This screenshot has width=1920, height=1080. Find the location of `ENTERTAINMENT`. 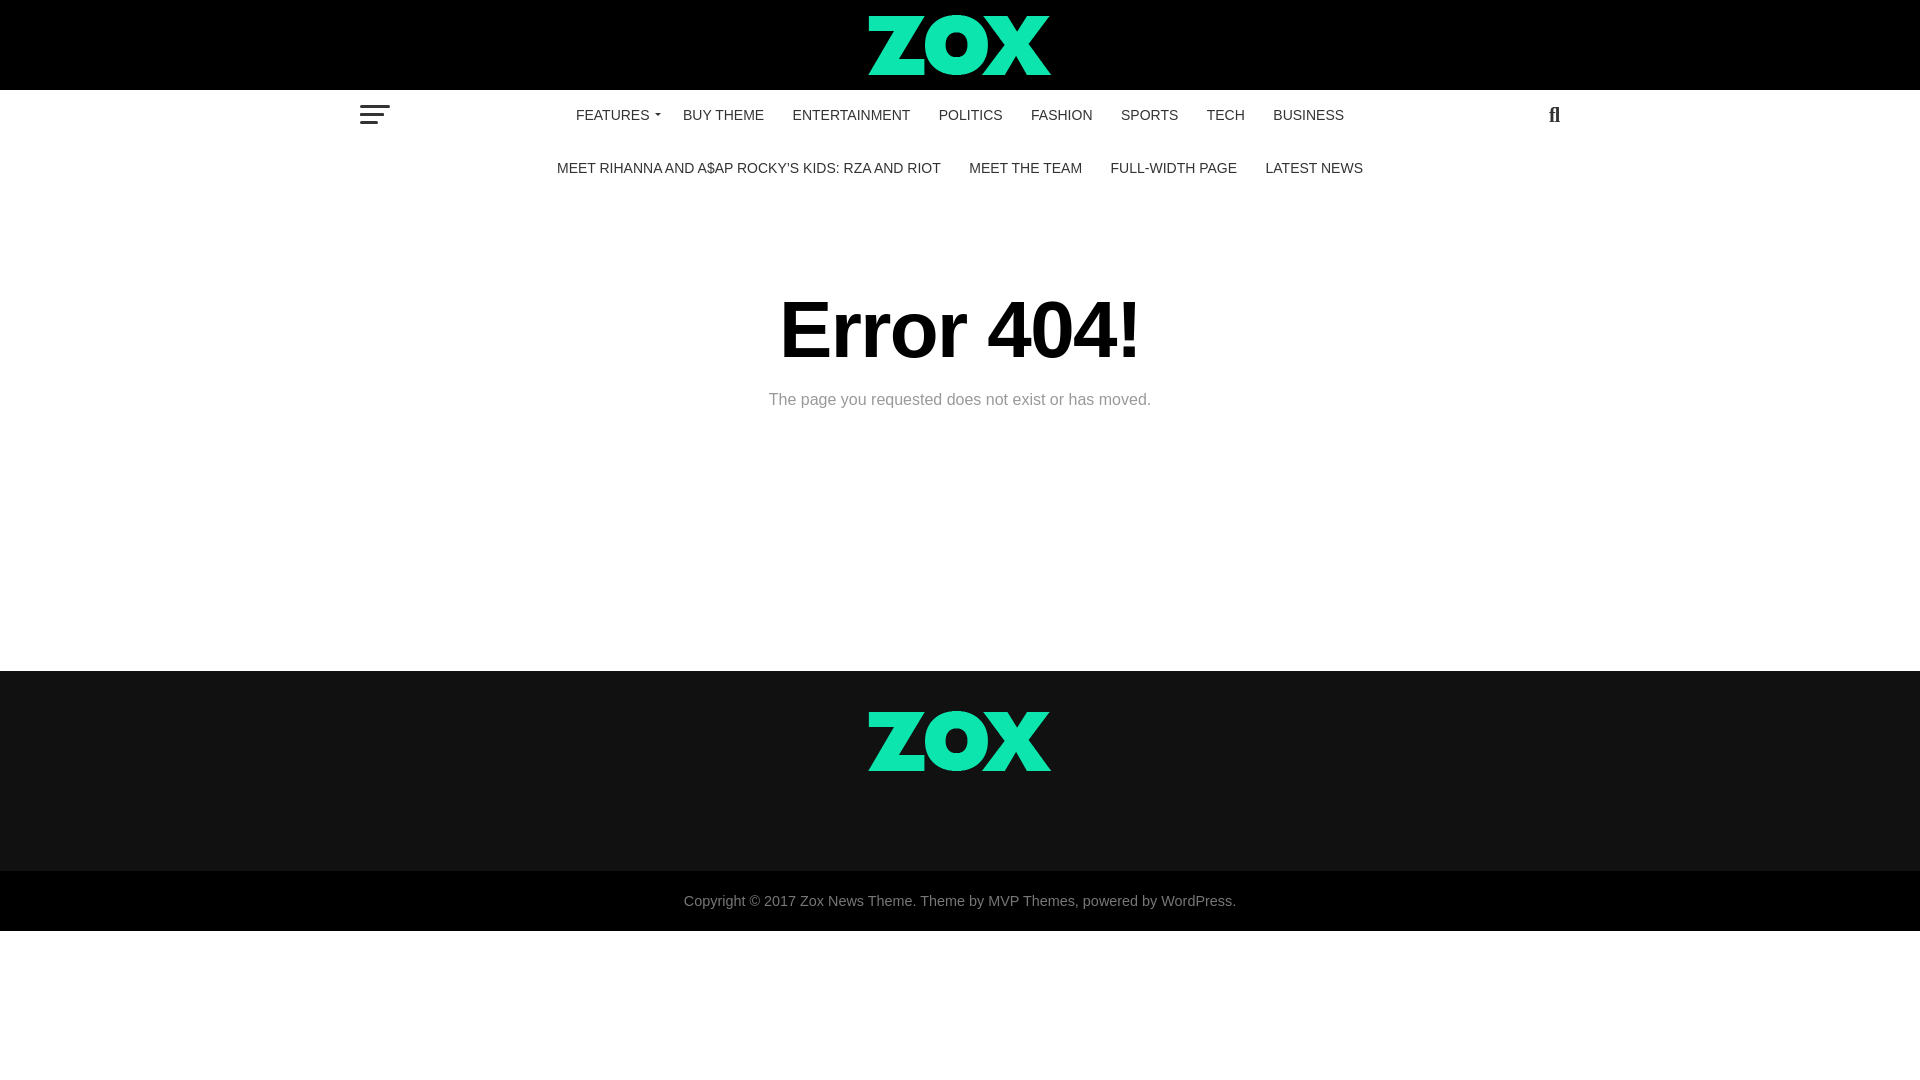

ENTERTAINMENT is located at coordinates (852, 114).